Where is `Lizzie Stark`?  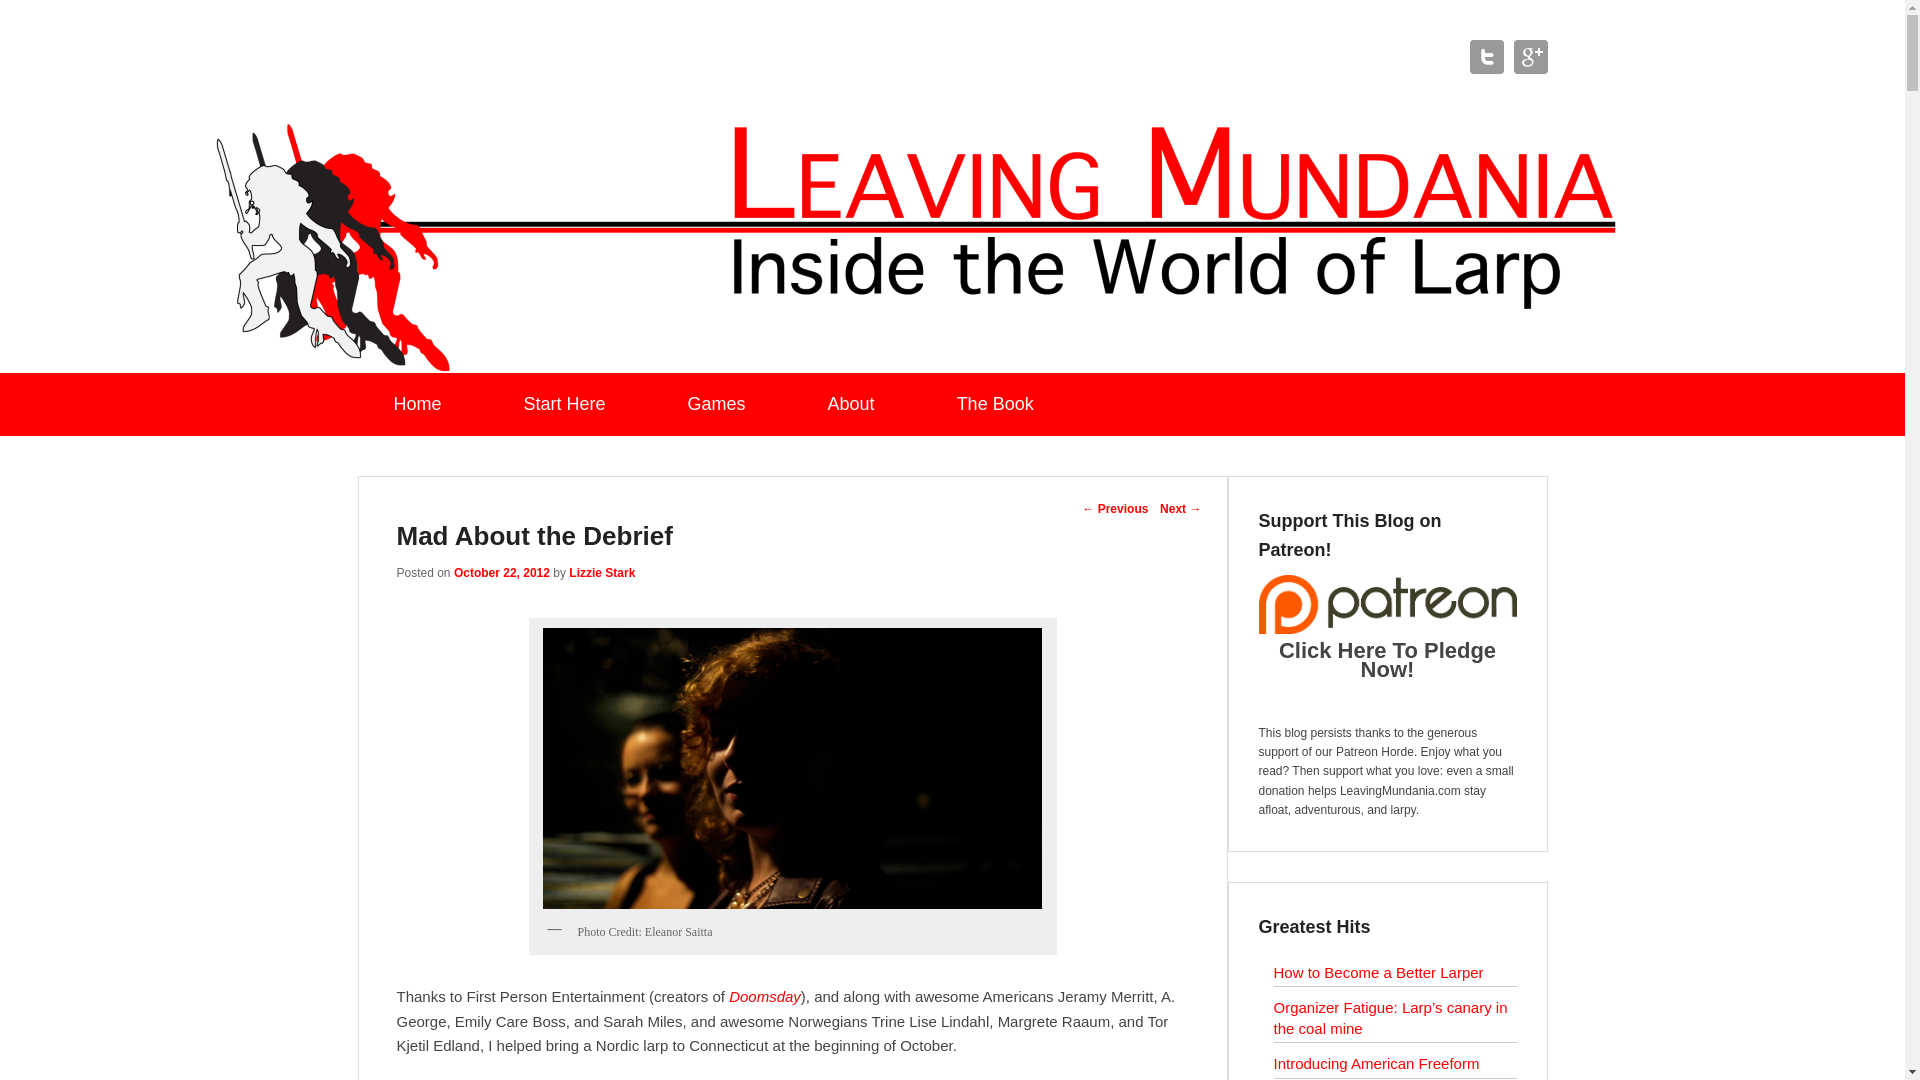 Lizzie Stark is located at coordinates (602, 572).